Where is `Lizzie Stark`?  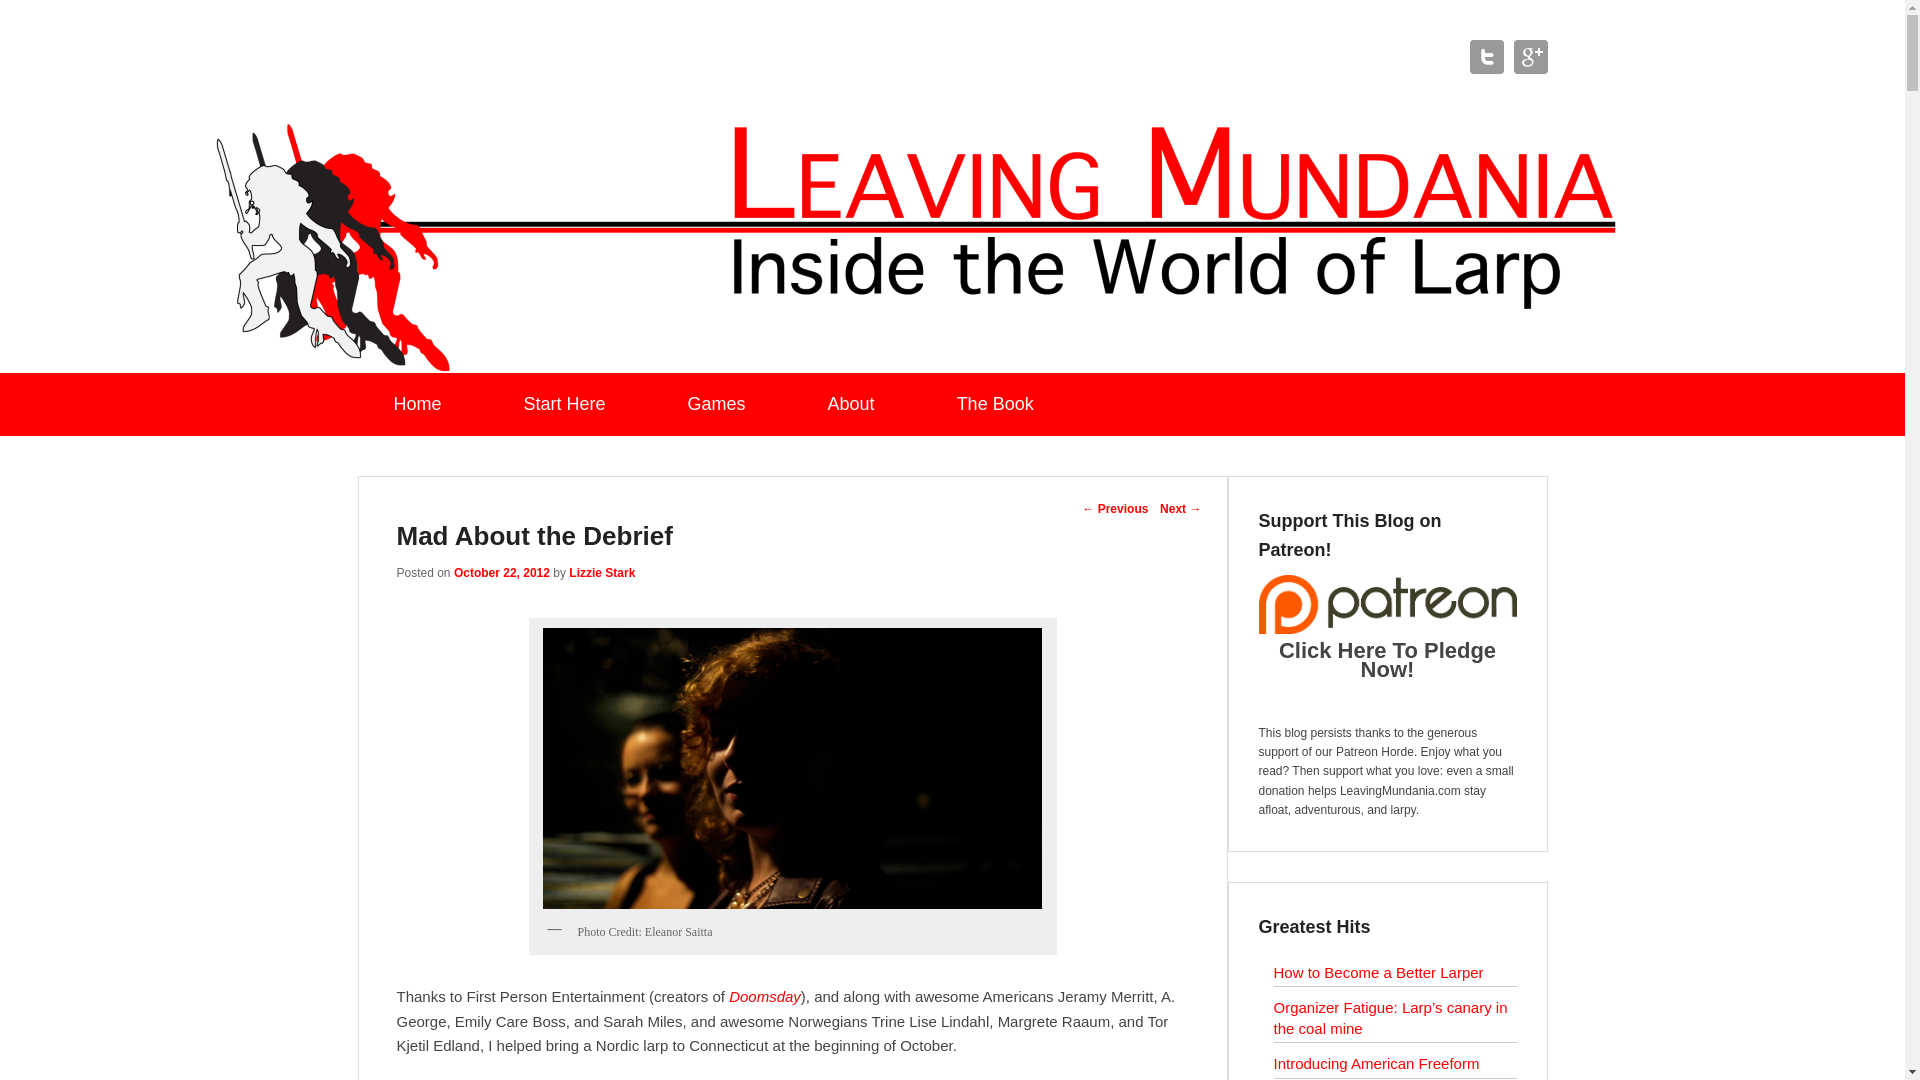 Lizzie Stark is located at coordinates (602, 572).